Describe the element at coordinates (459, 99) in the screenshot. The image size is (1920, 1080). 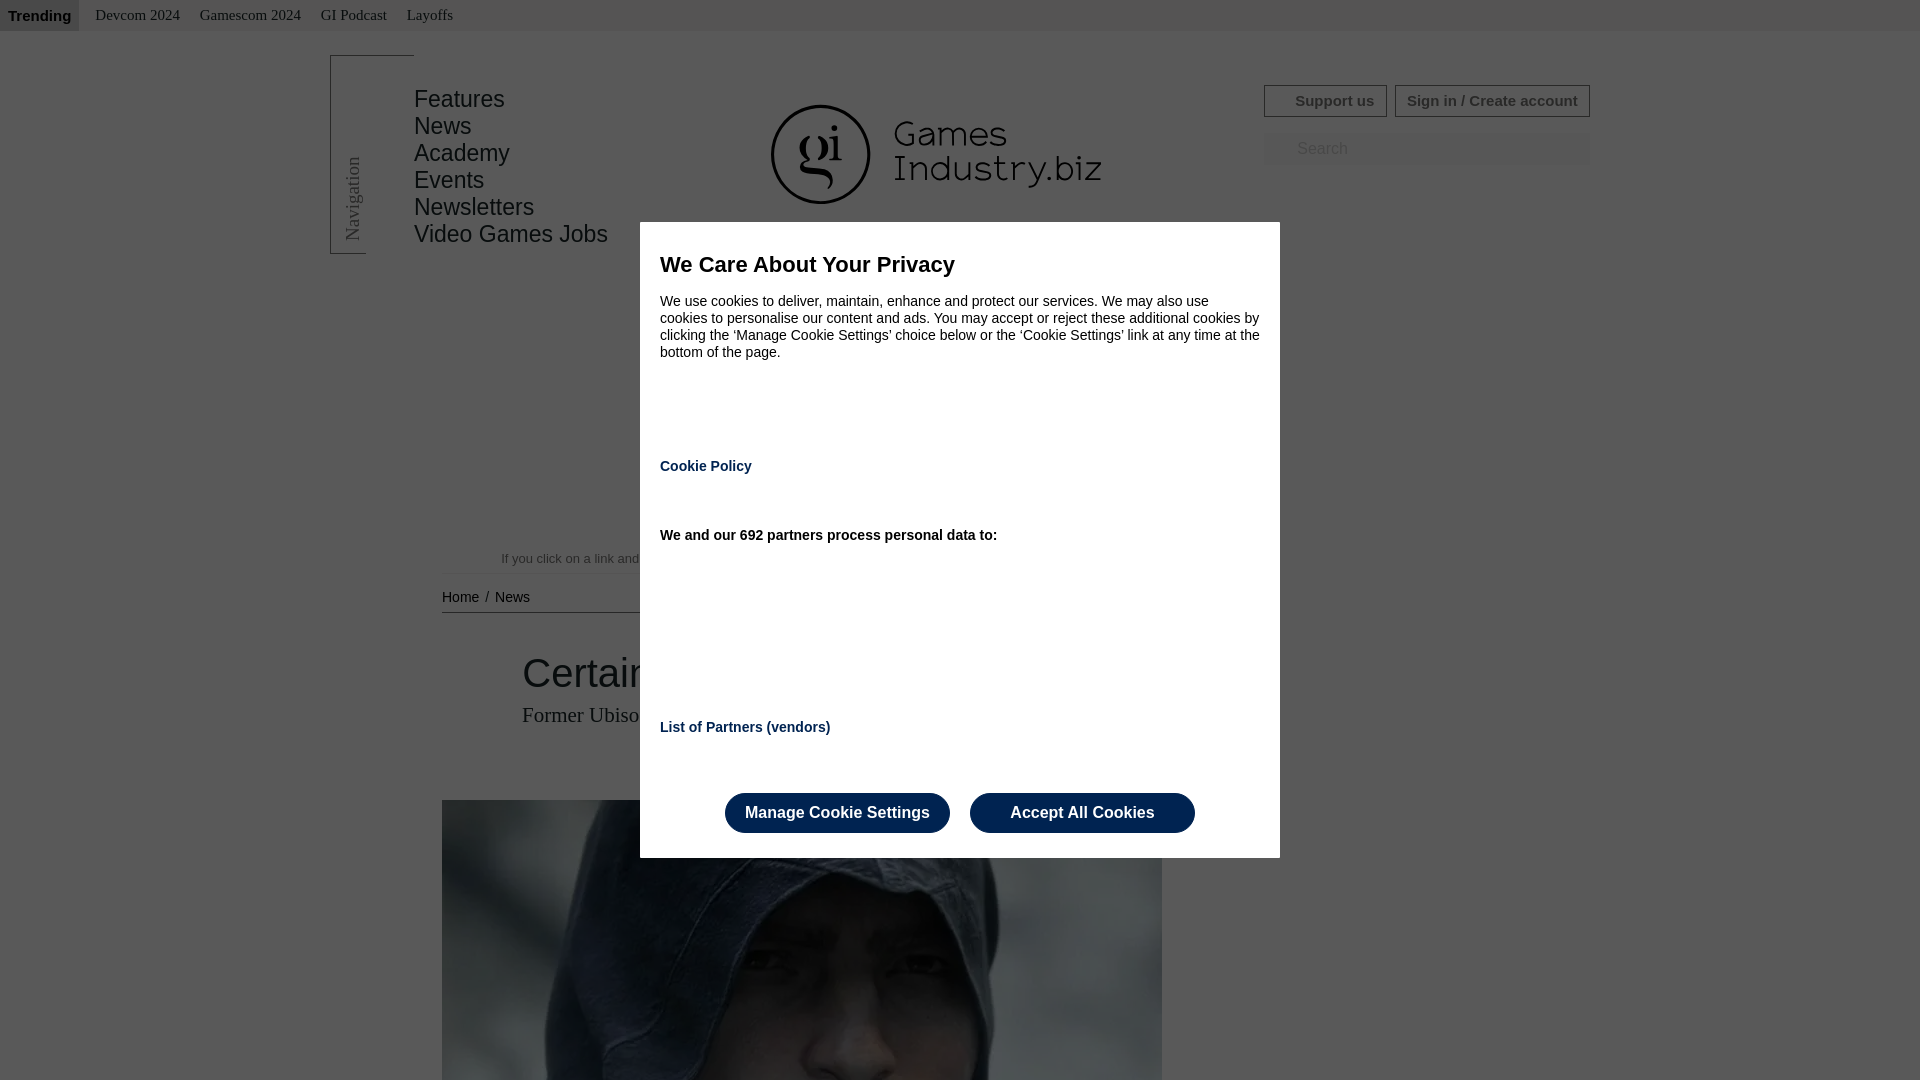
I see `Features` at that location.